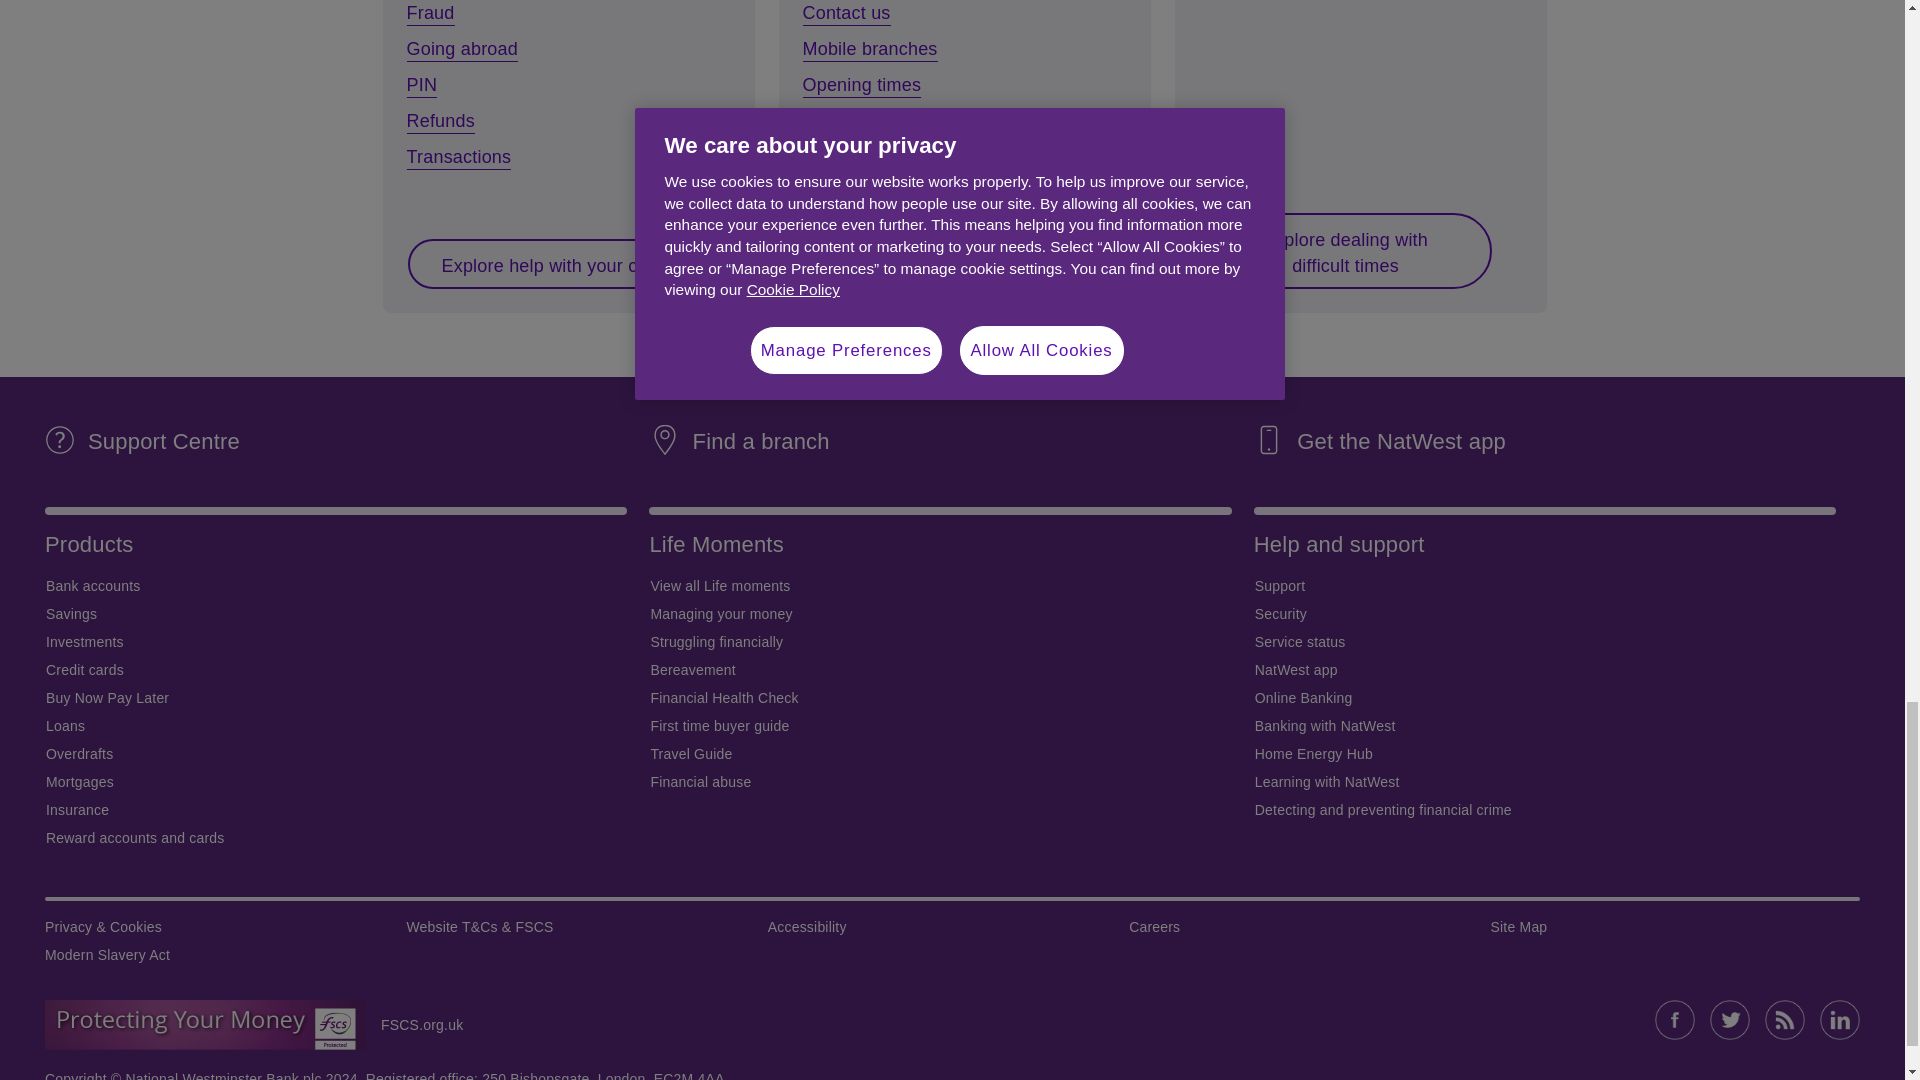 This screenshot has width=1920, height=1080. I want to click on fscs, so click(413, 1024).